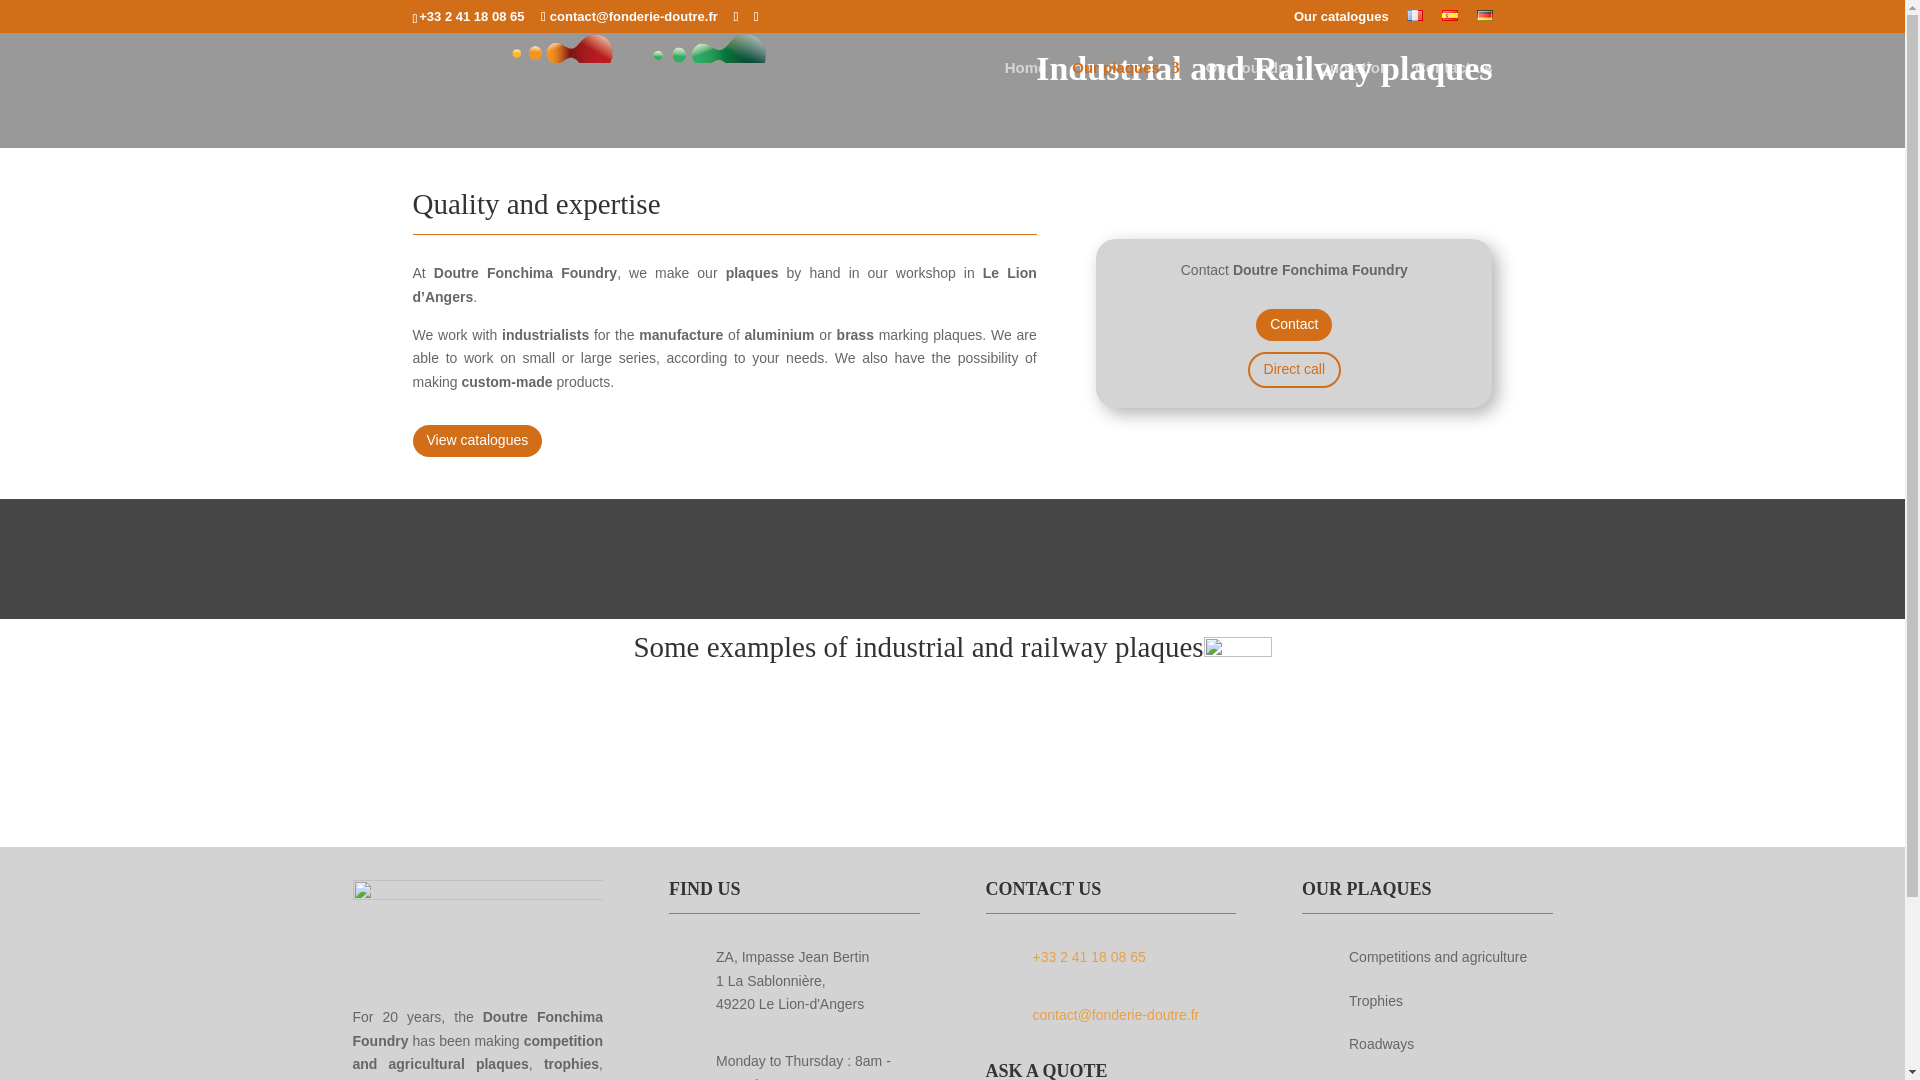 Image resolution: width=1920 pixels, height=1080 pixels. I want to click on Home, so click(1025, 82).